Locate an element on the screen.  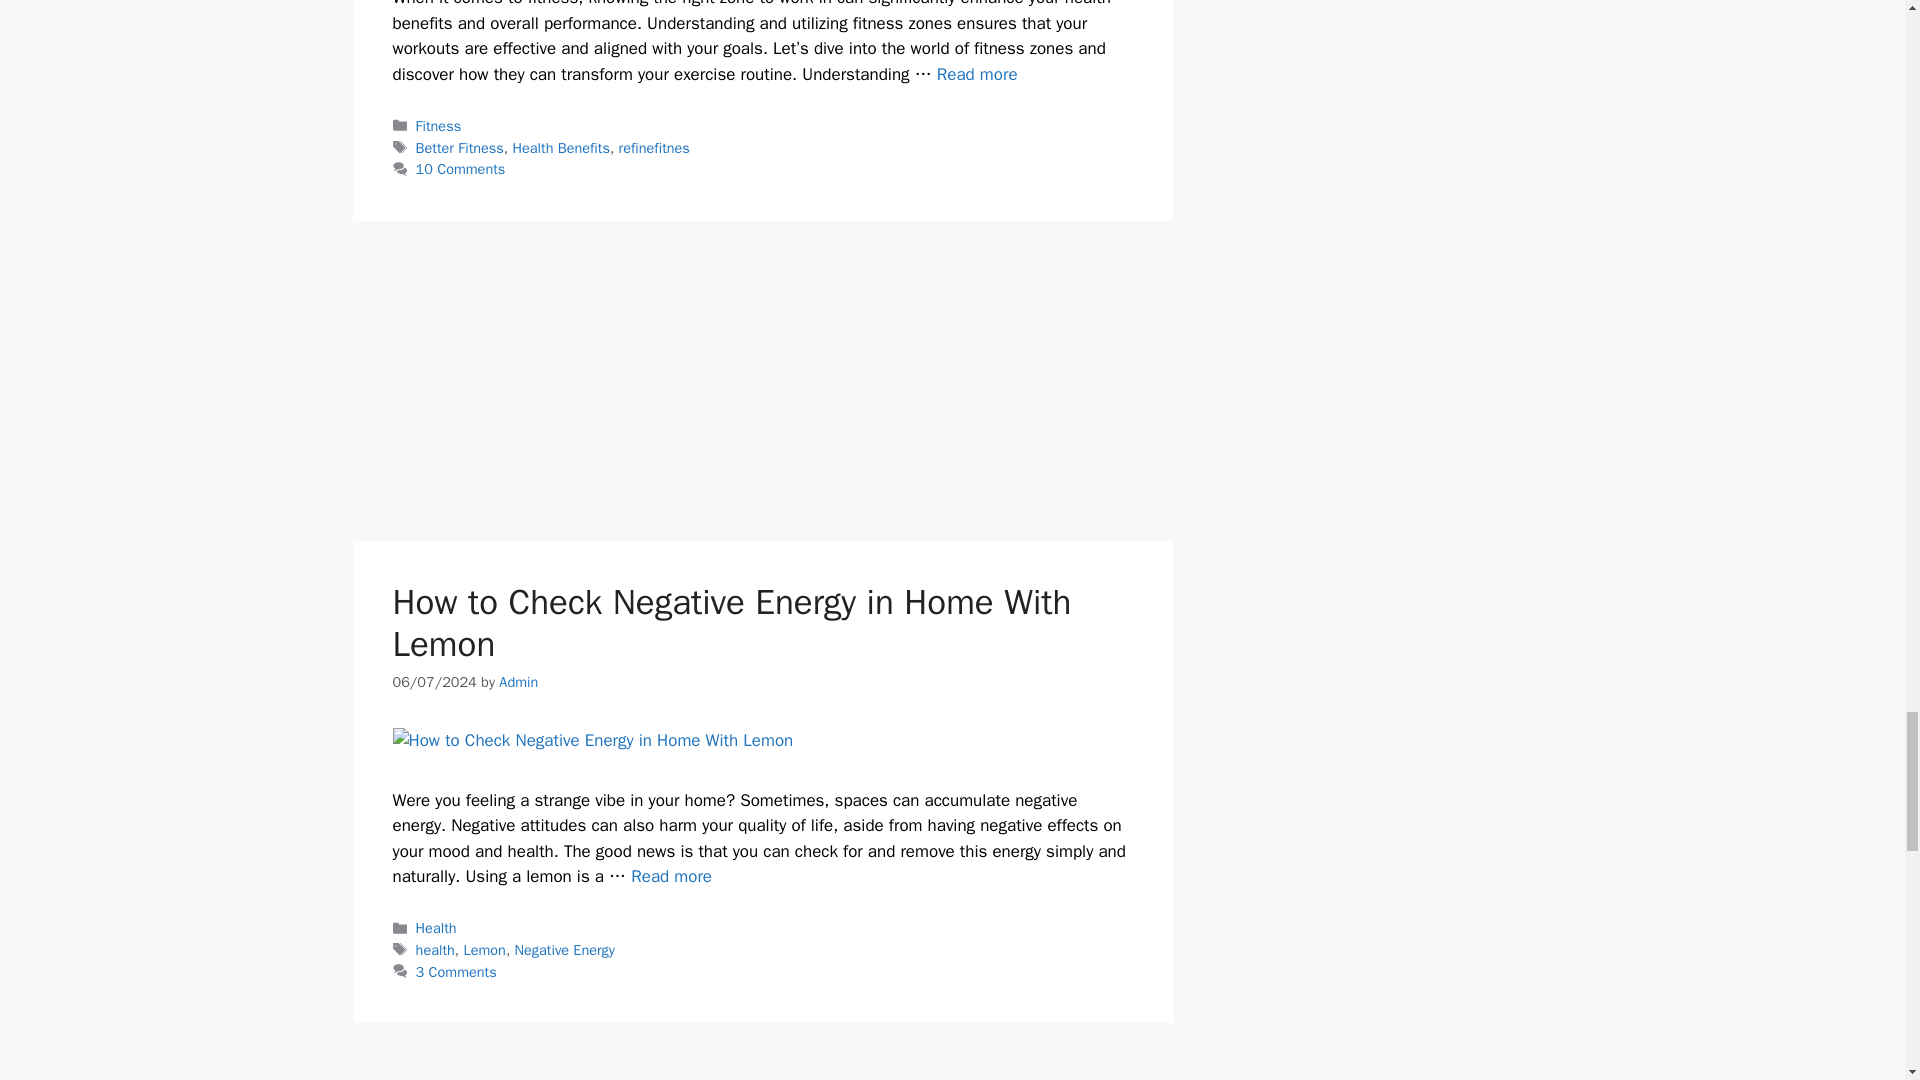
View all posts by Admin is located at coordinates (518, 682).